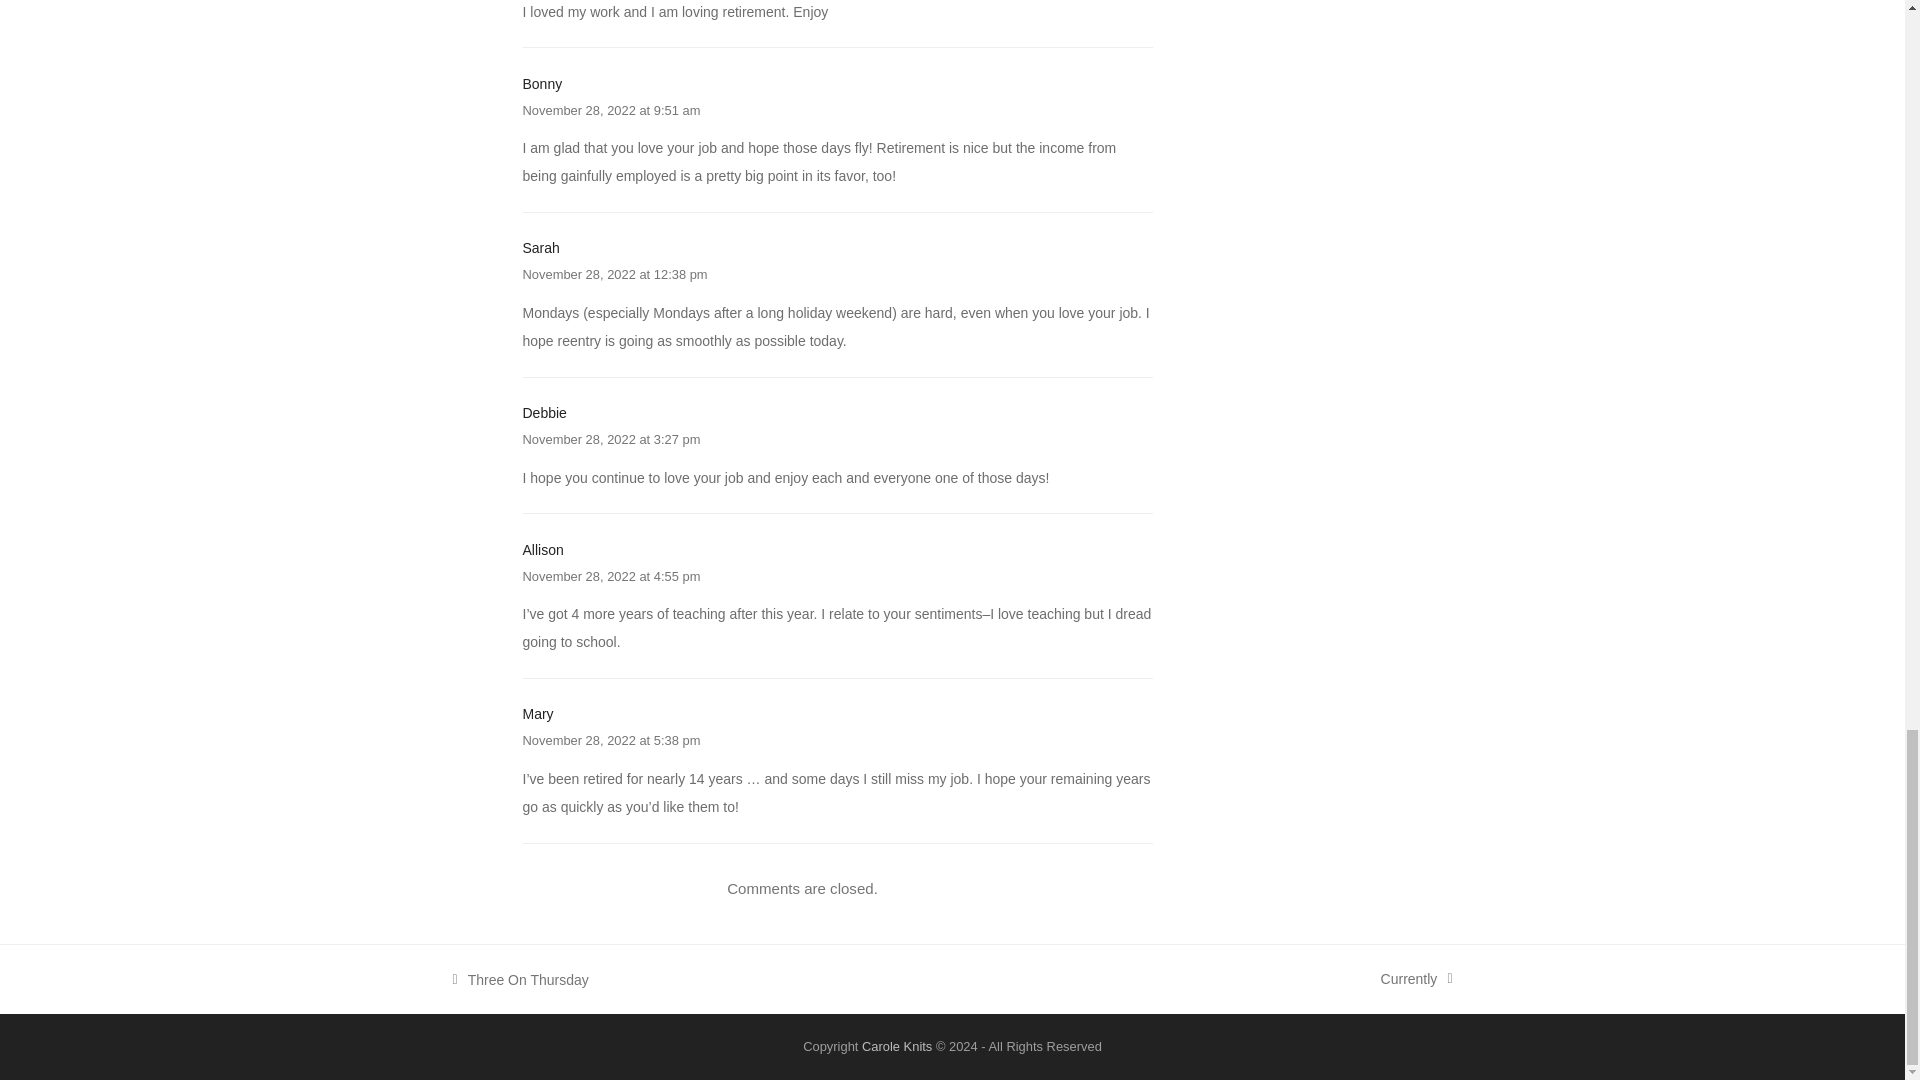 Image resolution: width=1920 pixels, height=1080 pixels. Describe the element at coordinates (1416, 978) in the screenshot. I see `Sarah` at that location.